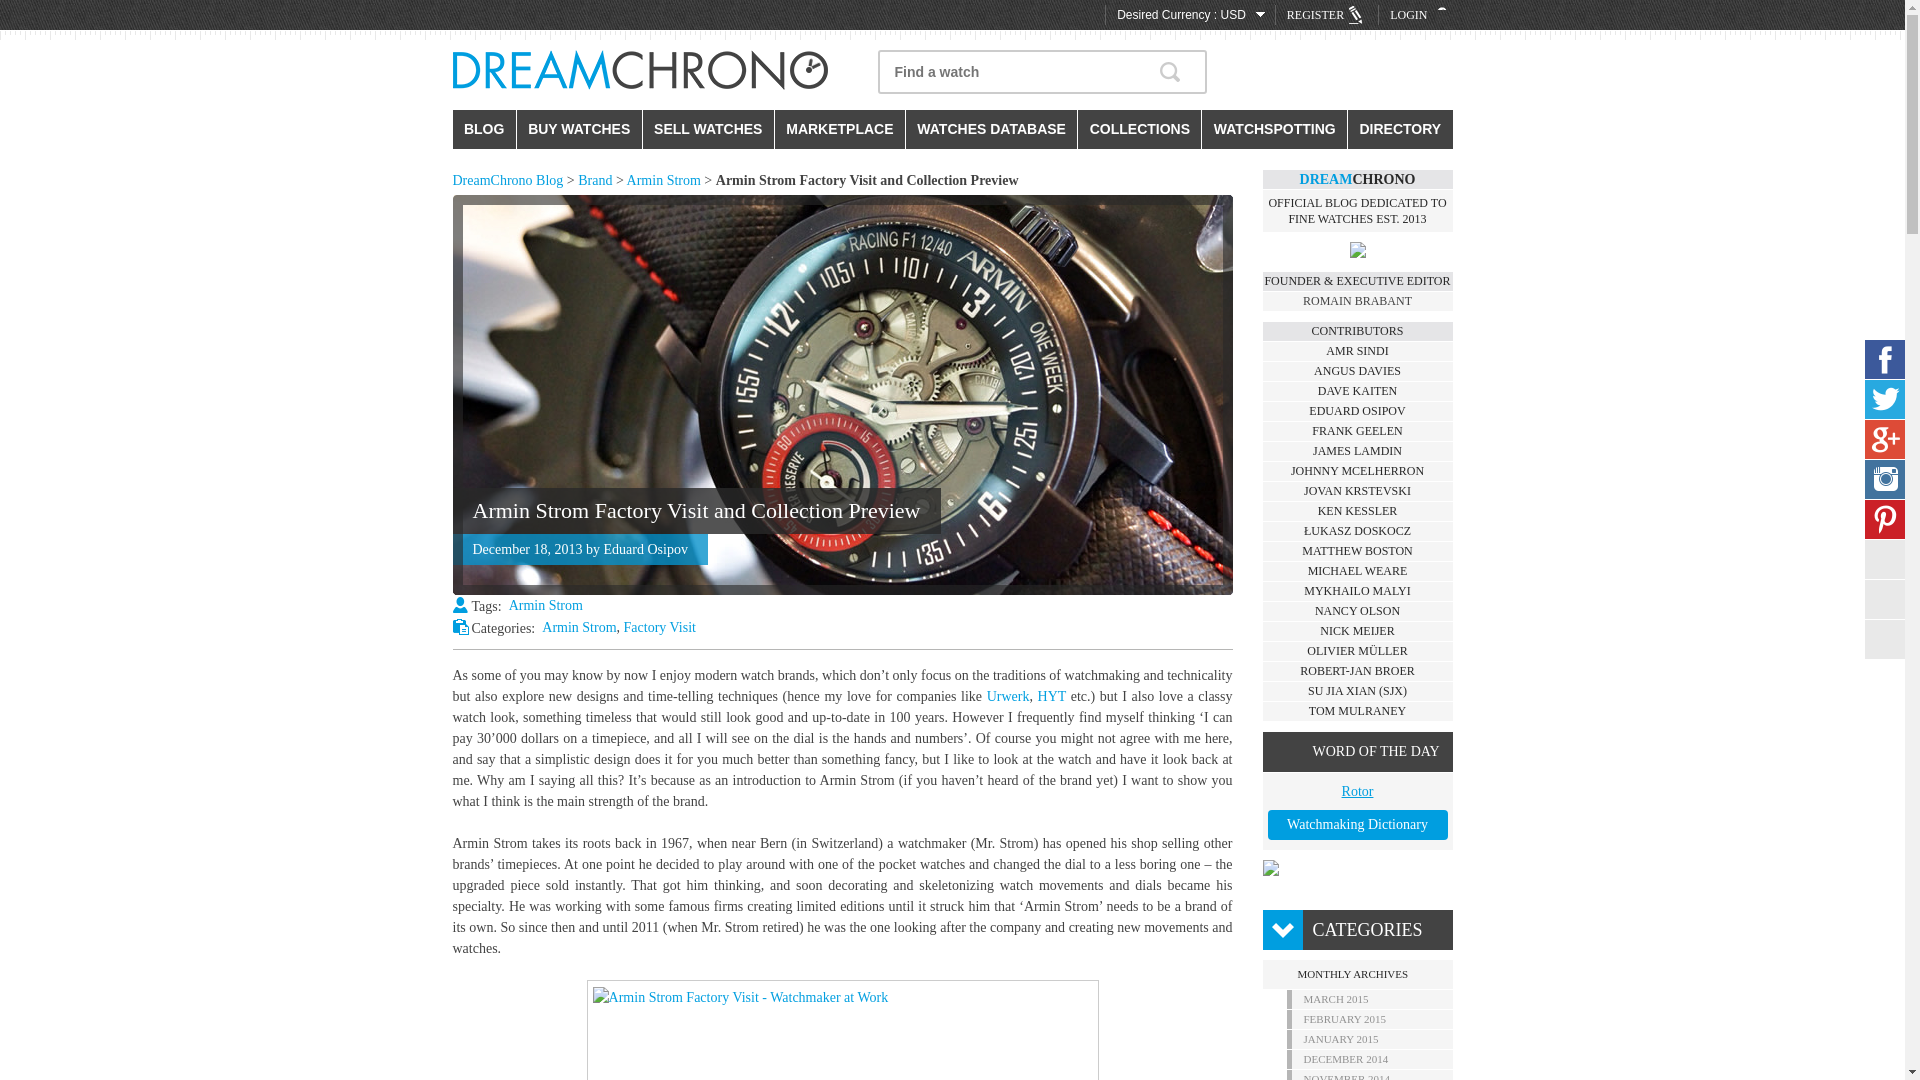 This screenshot has height=1080, width=1920. I want to click on WATCHSPOTTING, so click(1274, 130).